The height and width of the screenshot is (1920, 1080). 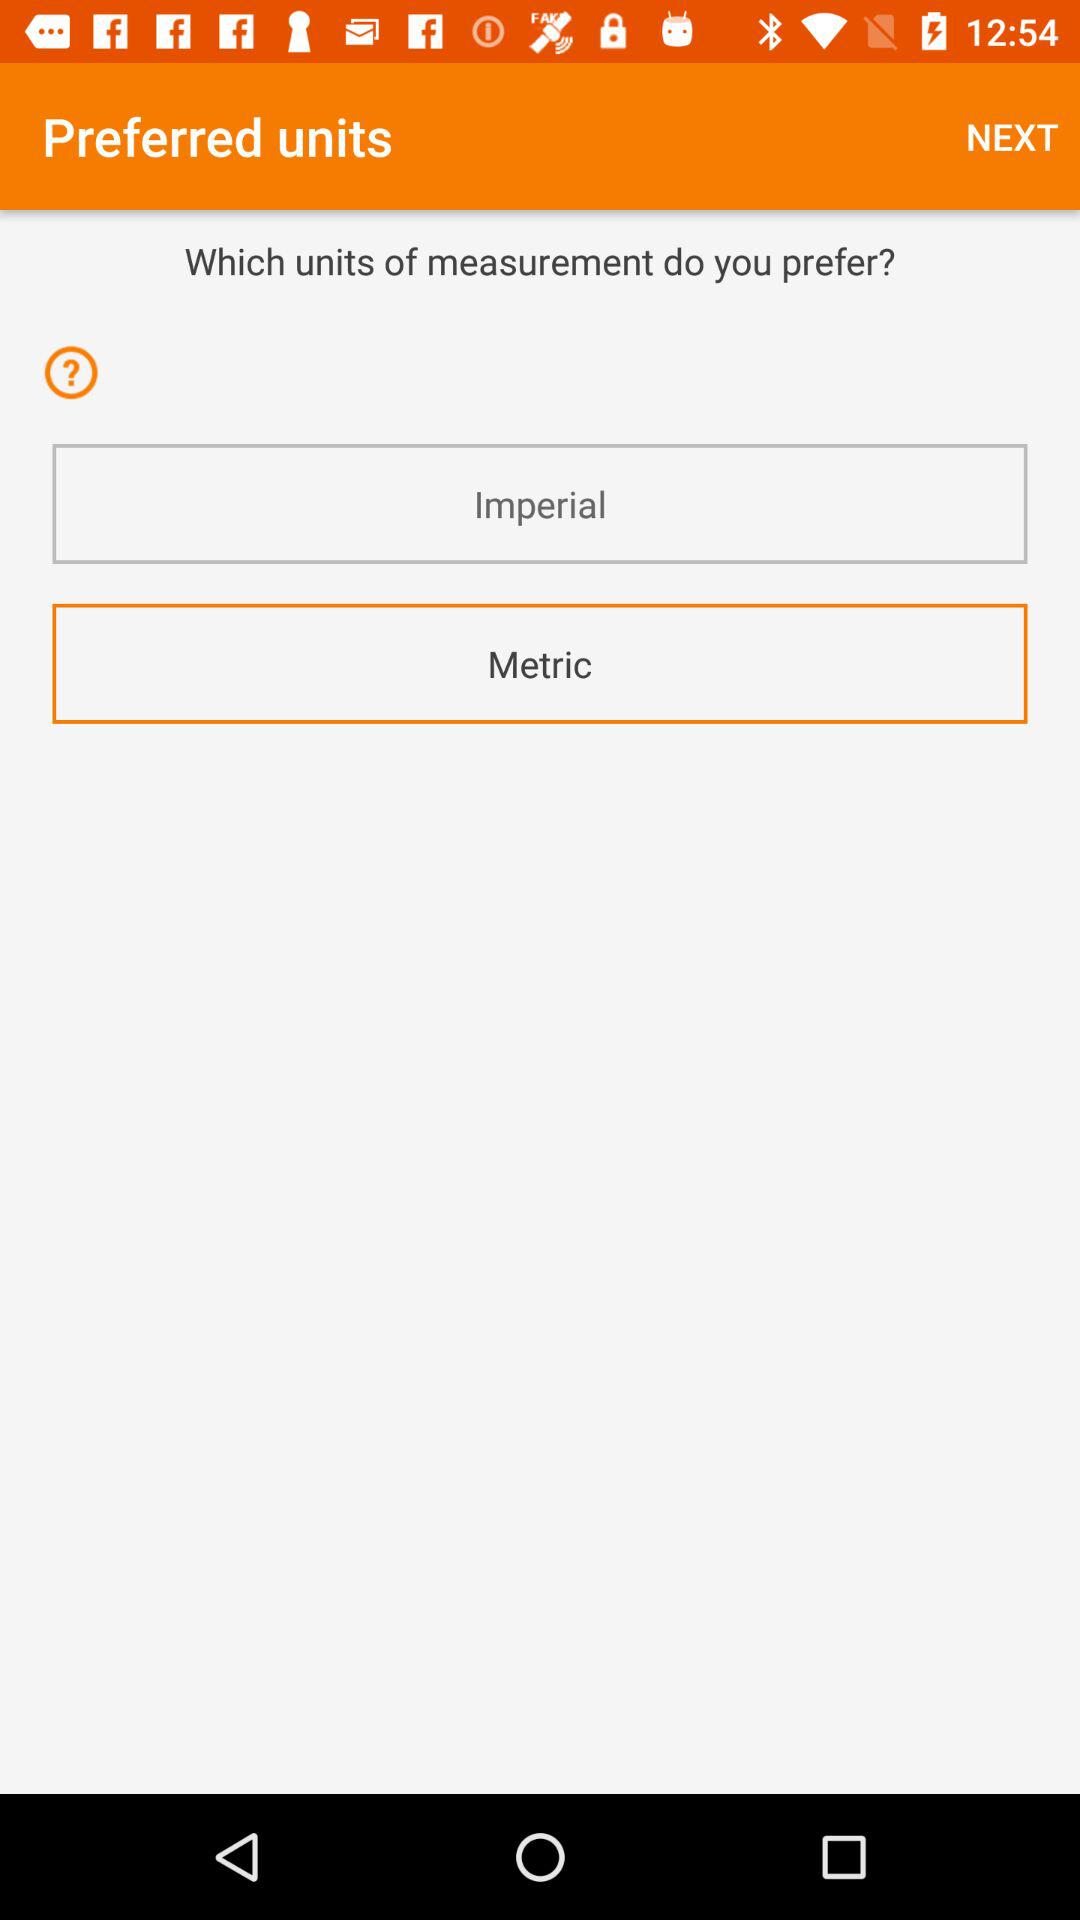 I want to click on press which units of icon, so click(x=540, y=260).